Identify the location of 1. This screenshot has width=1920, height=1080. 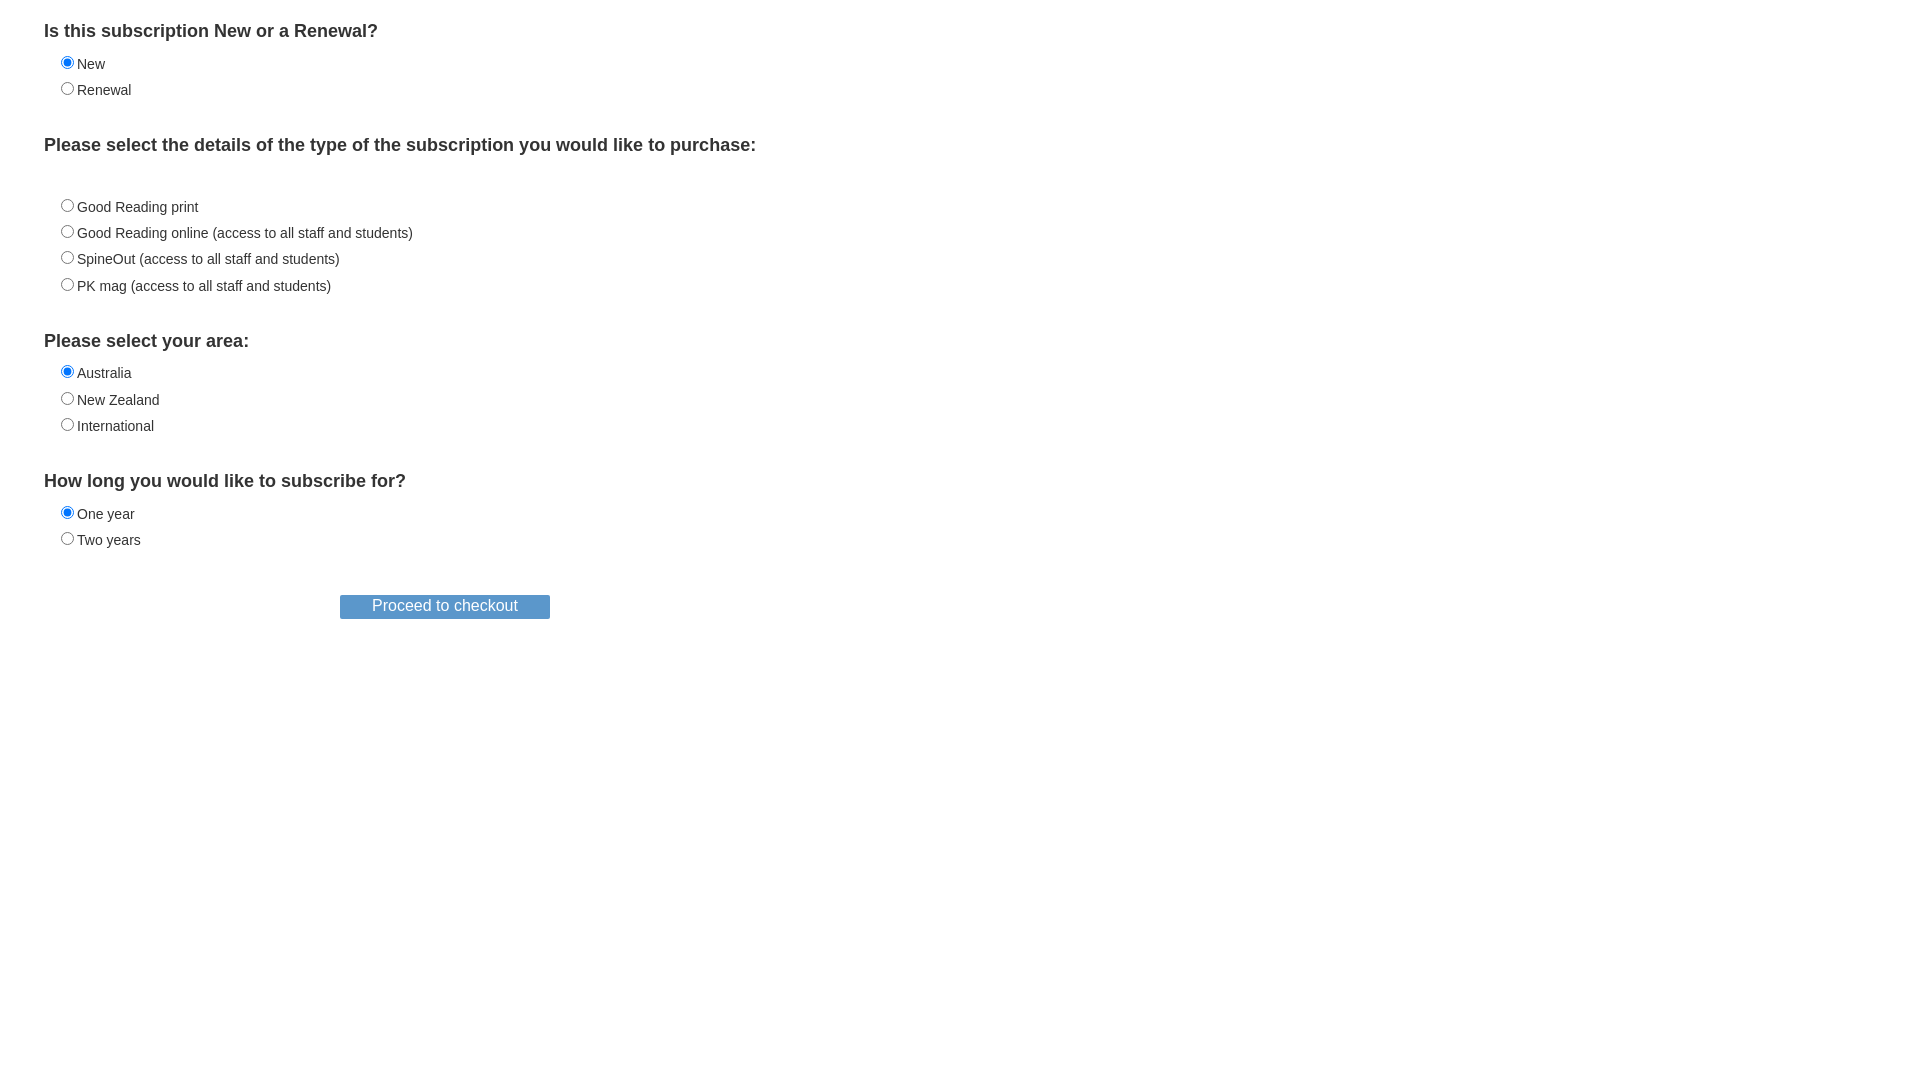
(68, 206).